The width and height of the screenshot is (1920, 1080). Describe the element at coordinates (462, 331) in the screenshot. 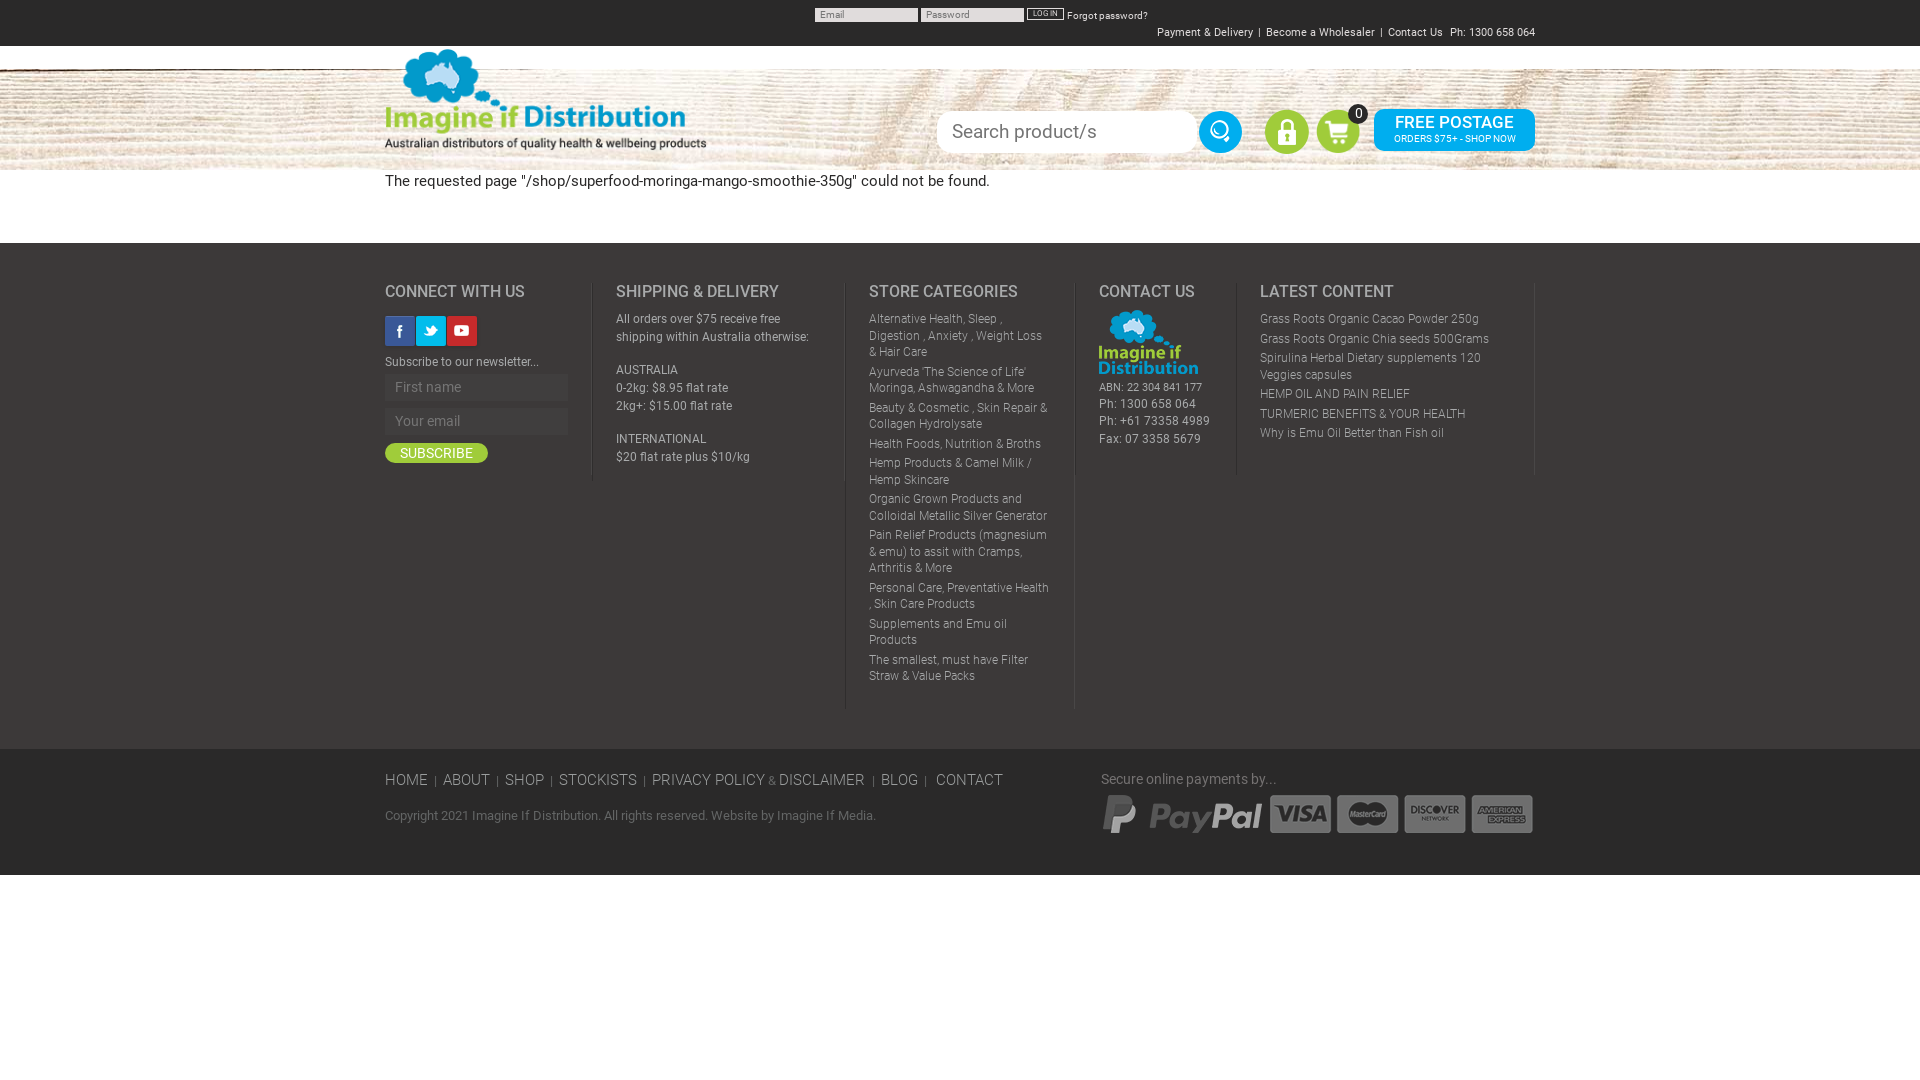

I see `Youtube` at that location.